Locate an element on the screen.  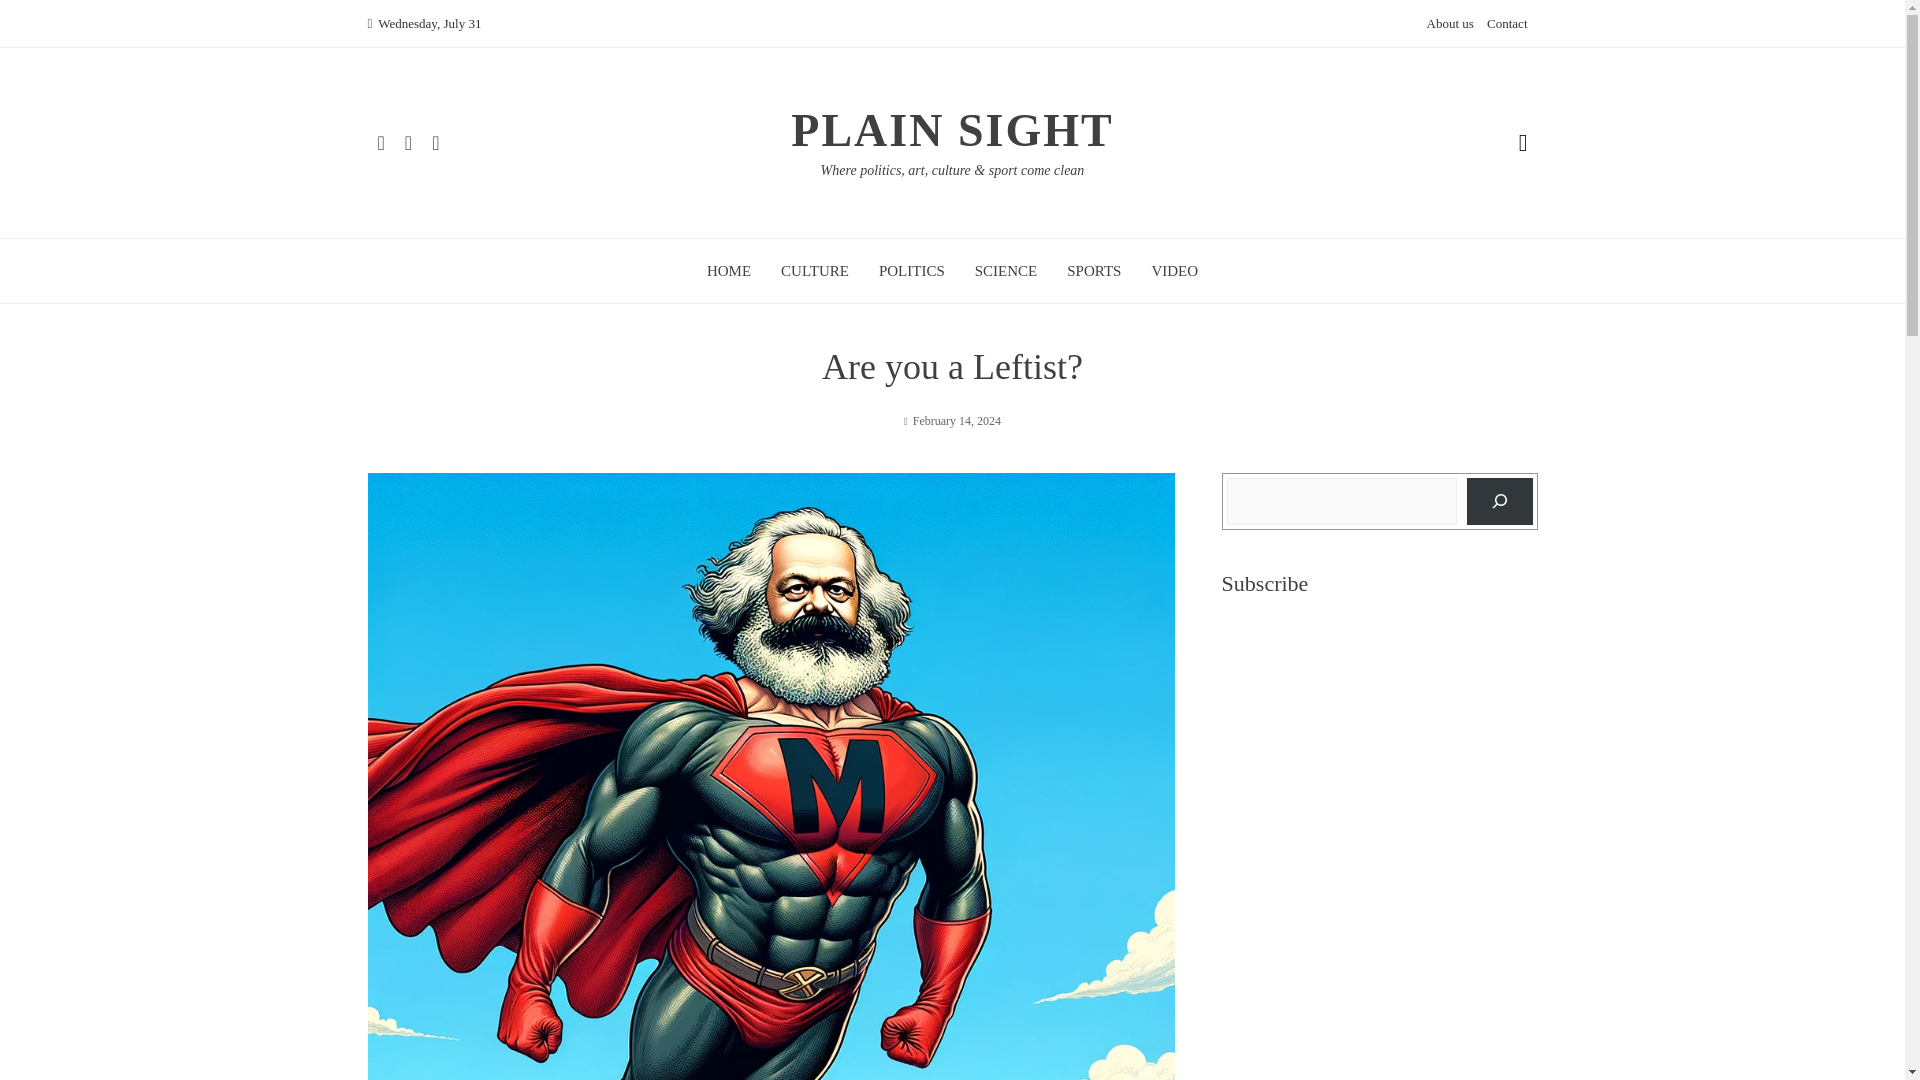
CULTURE is located at coordinates (814, 270).